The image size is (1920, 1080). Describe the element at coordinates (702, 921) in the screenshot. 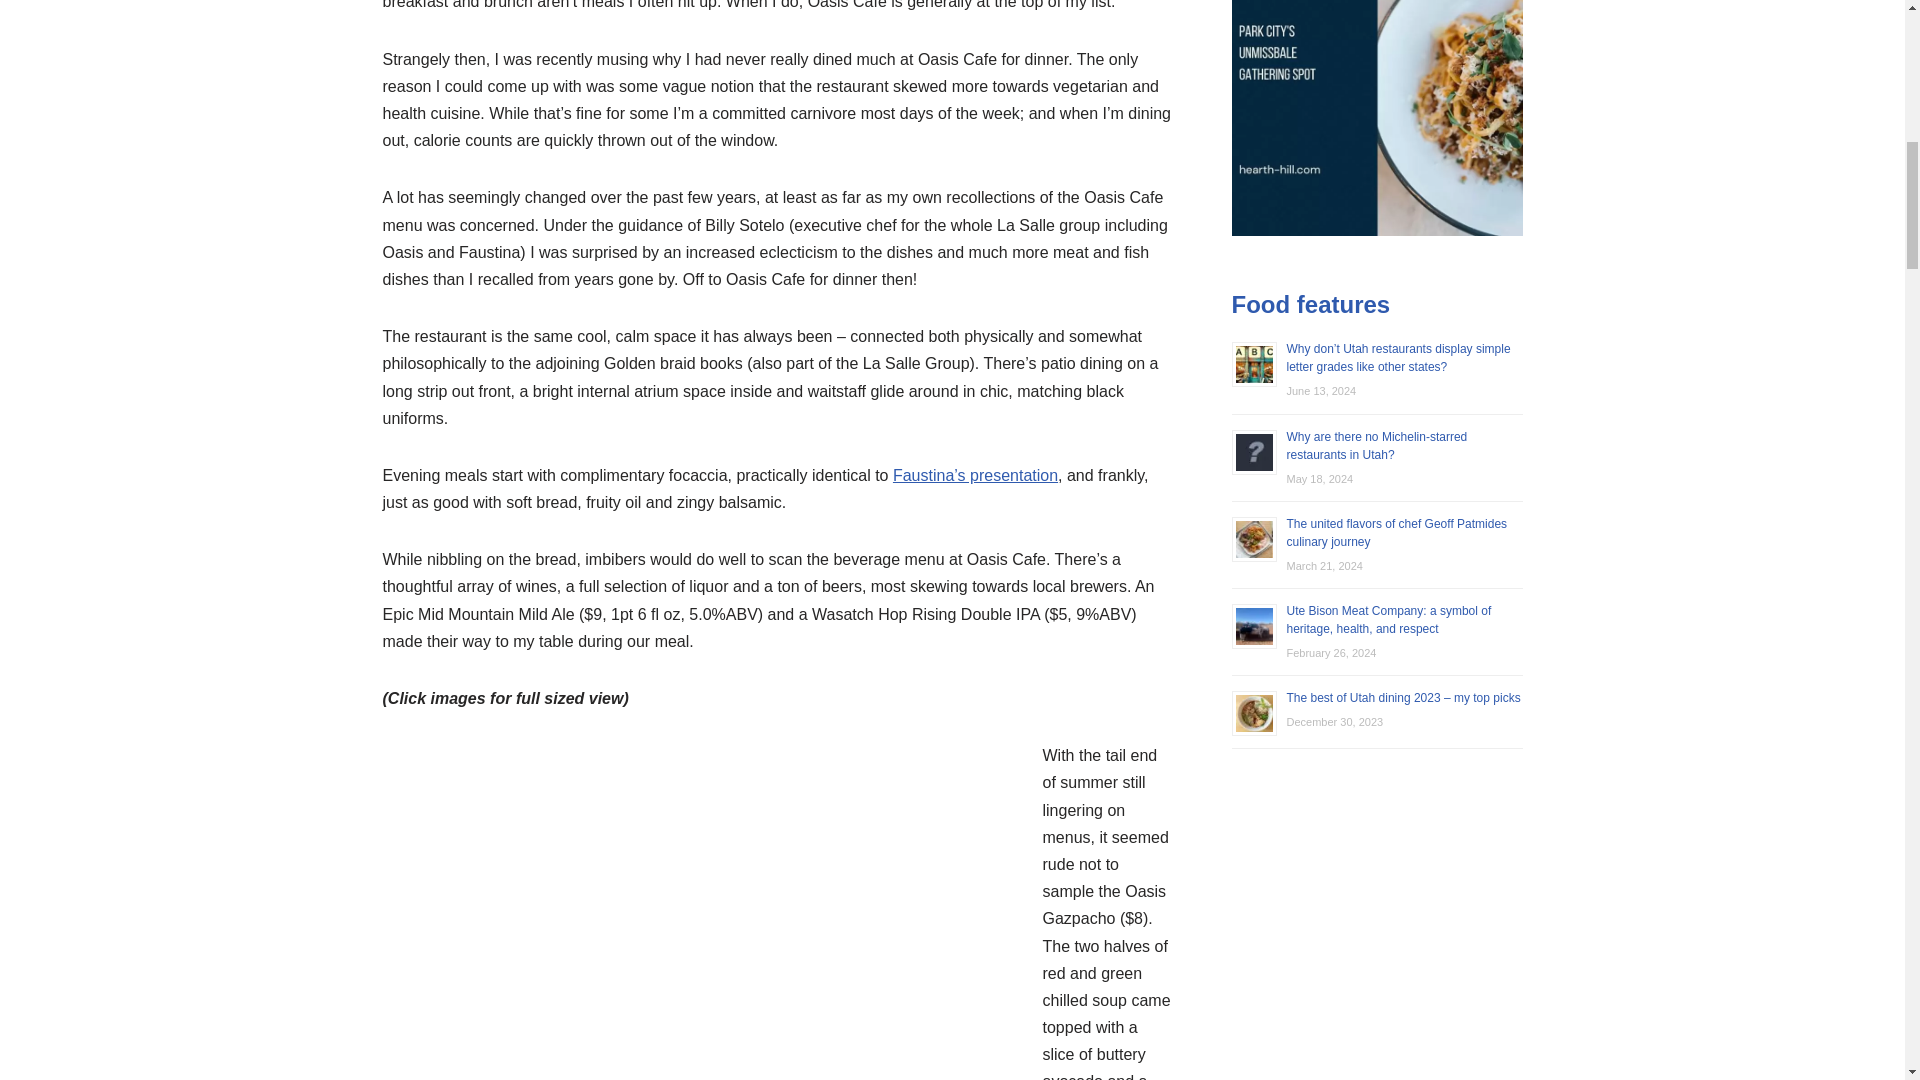

I see `oasis bread` at that location.